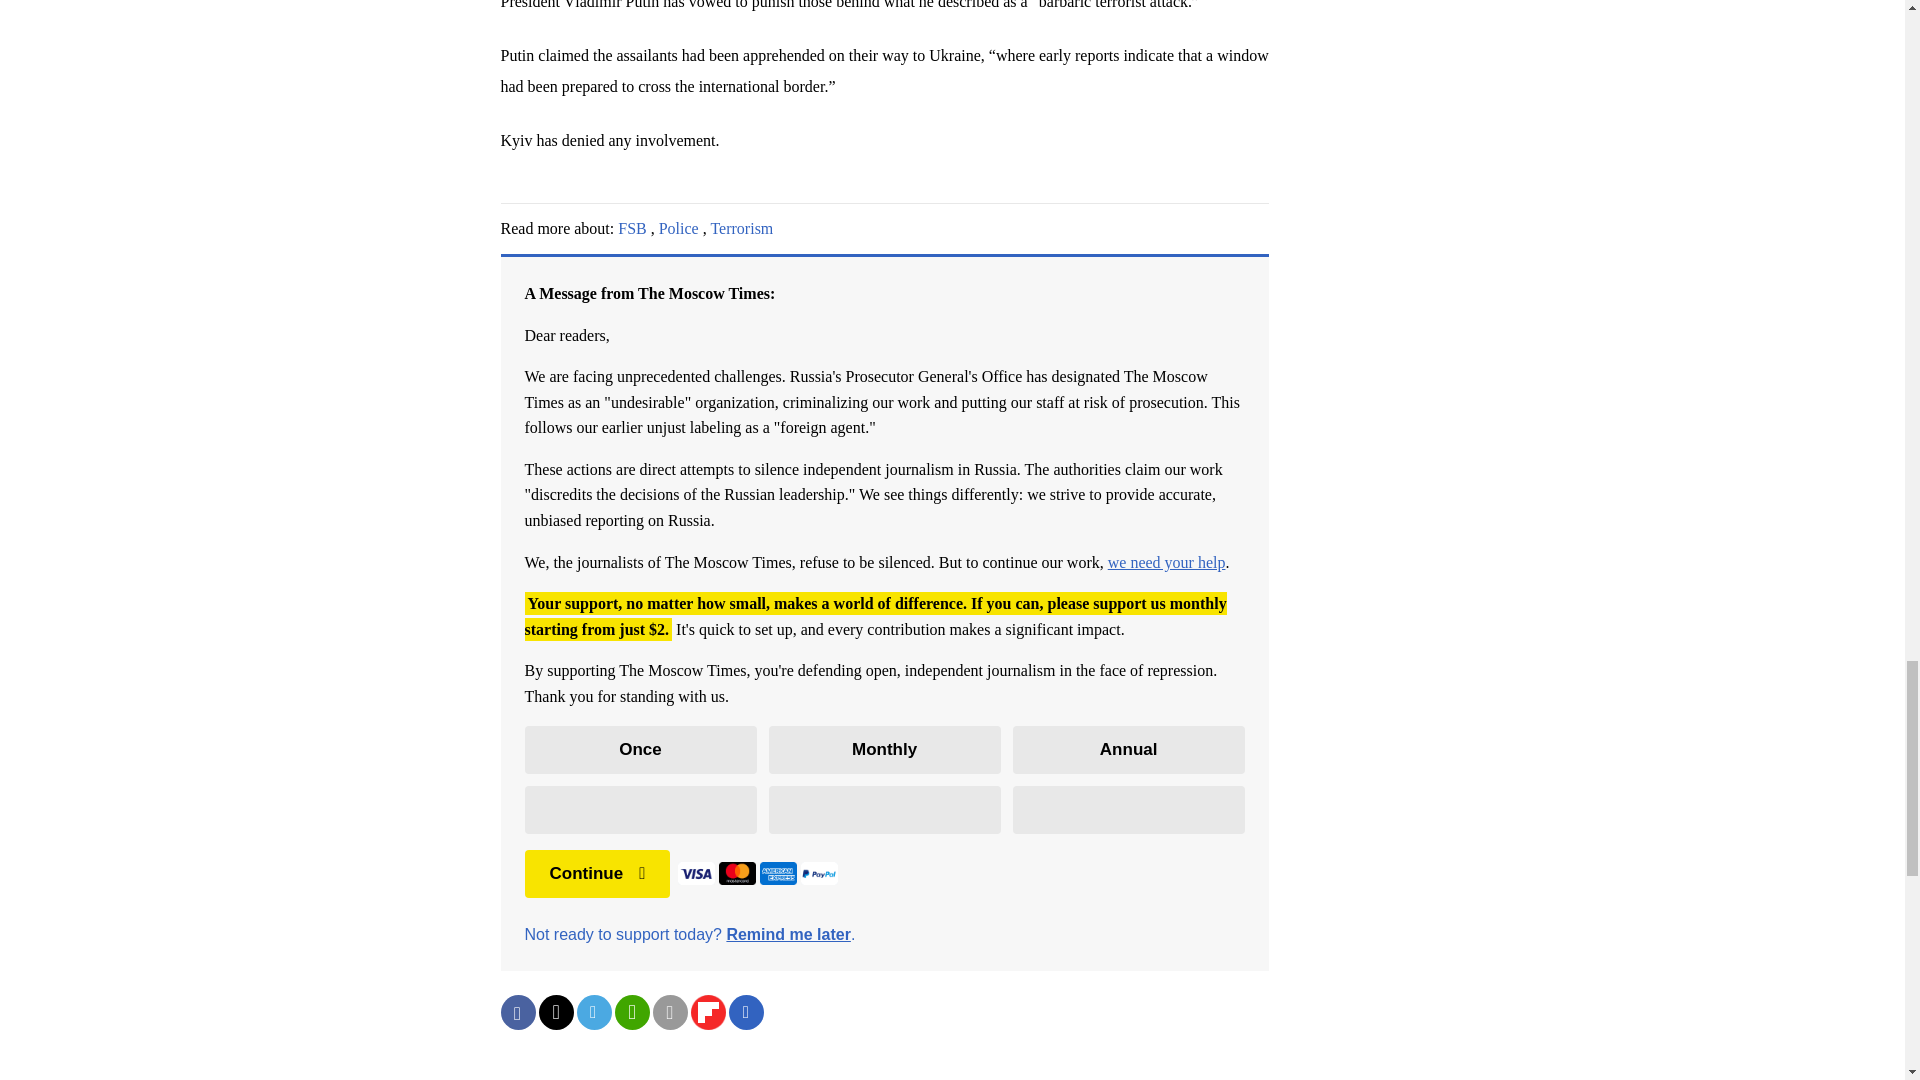 This screenshot has width=1920, height=1080. Describe the element at coordinates (1166, 562) in the screenshot. I see `we need your help` at that location.